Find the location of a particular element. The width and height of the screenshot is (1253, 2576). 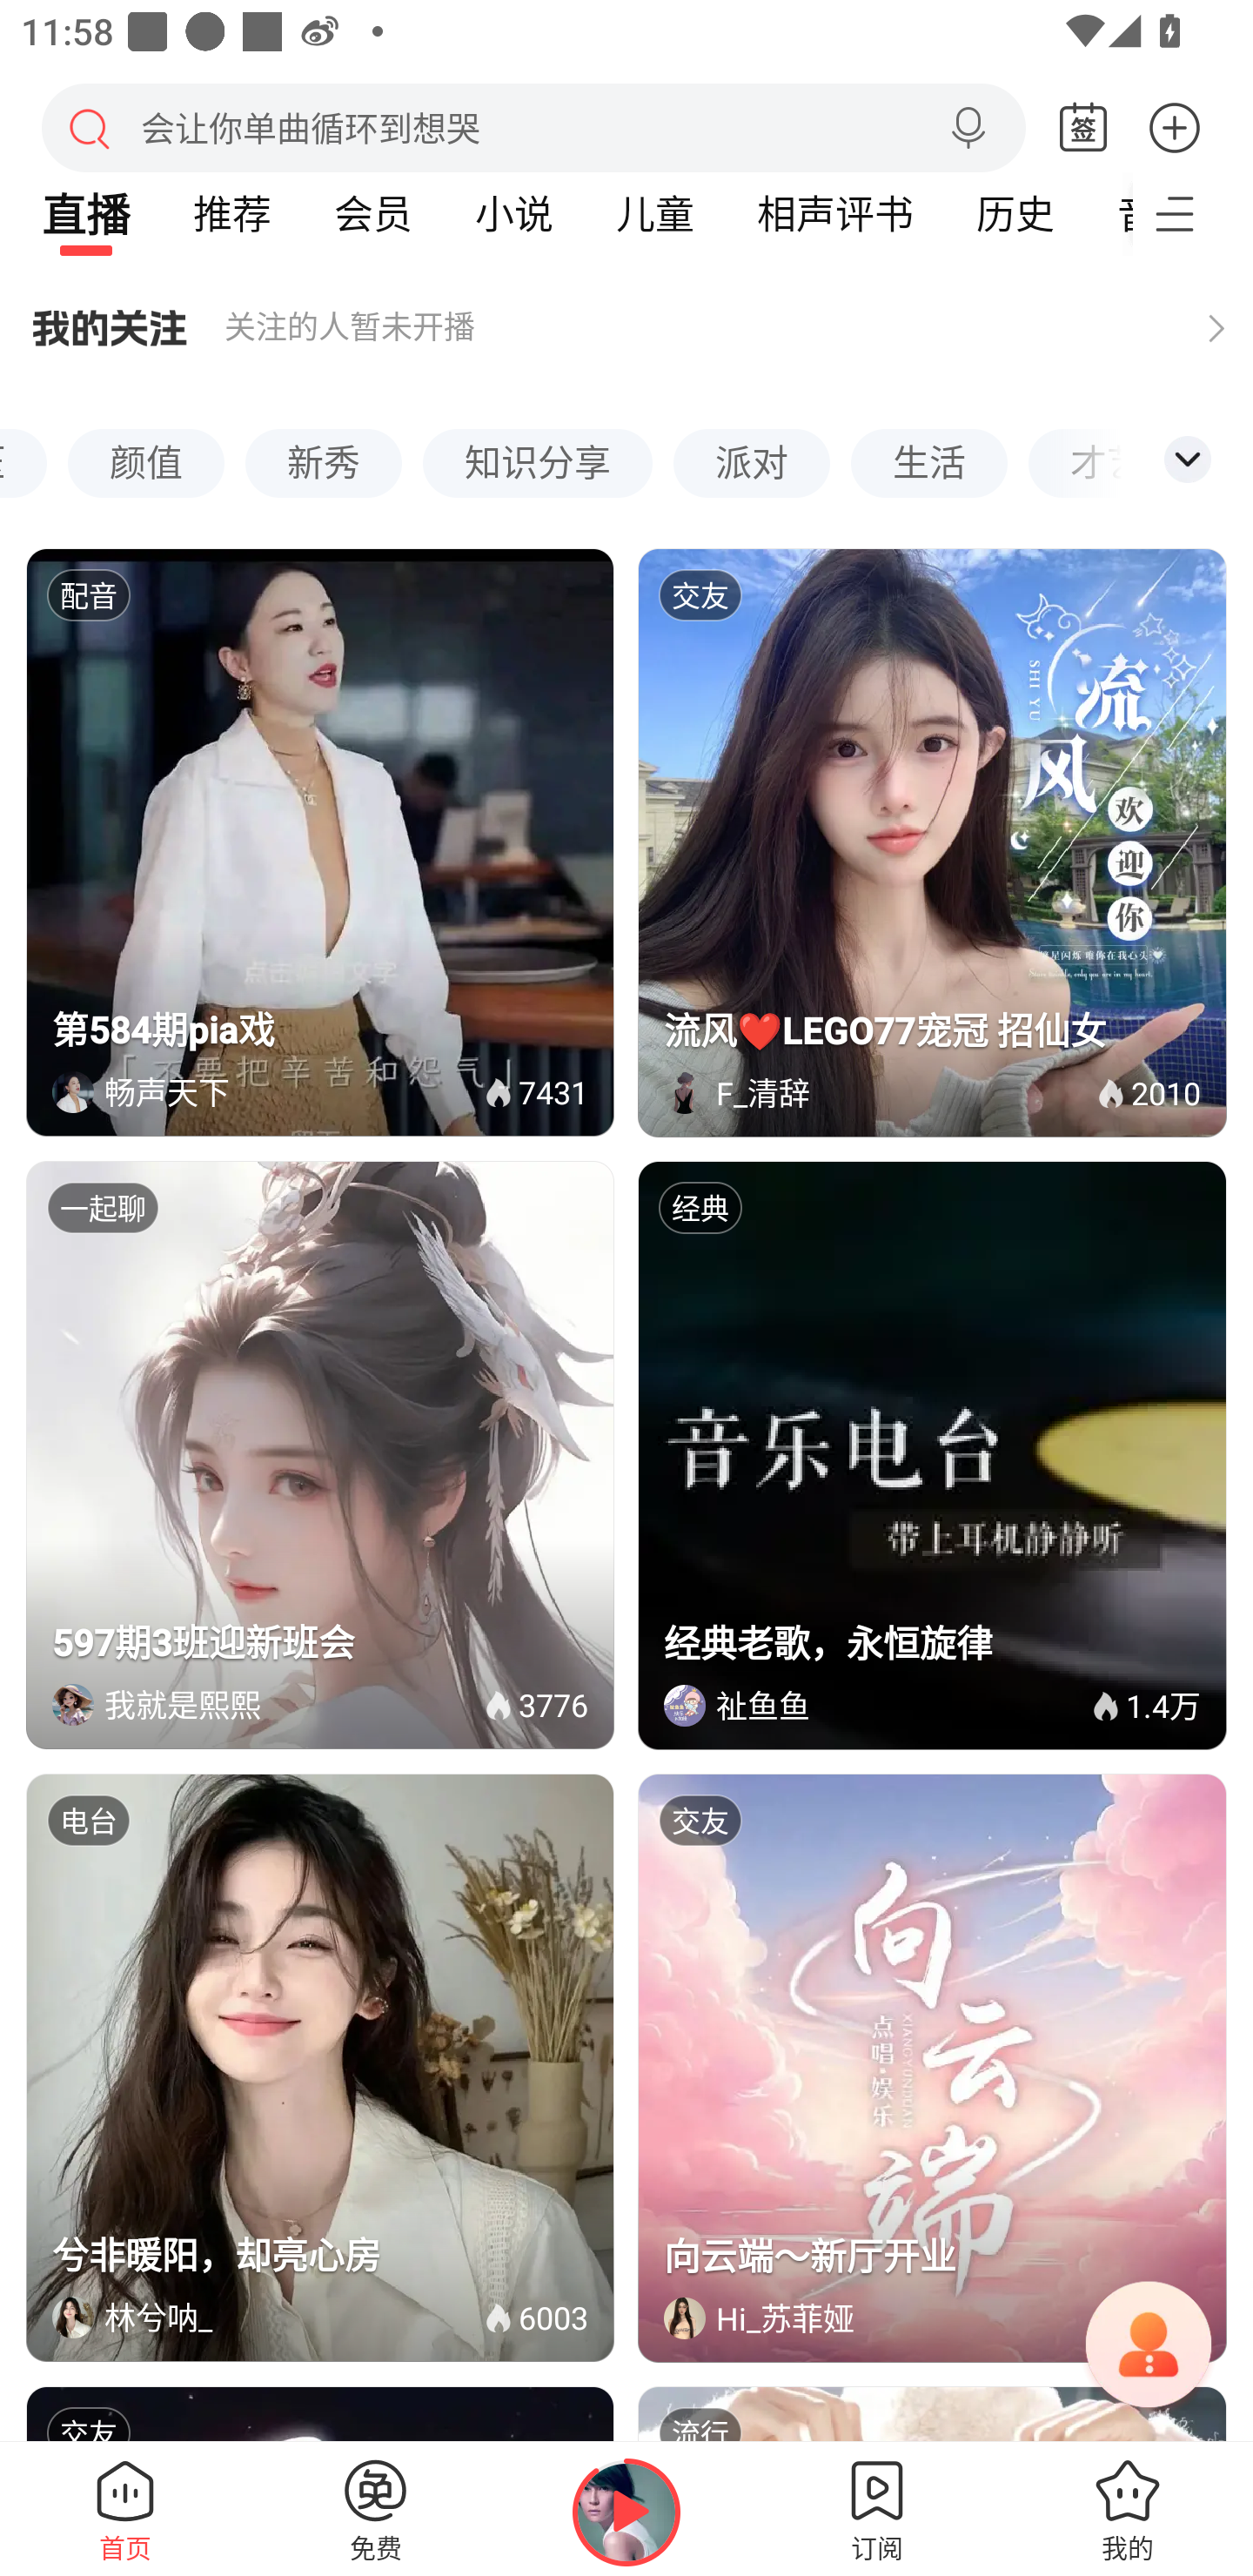

直播 is located at coordinates (85, 214).